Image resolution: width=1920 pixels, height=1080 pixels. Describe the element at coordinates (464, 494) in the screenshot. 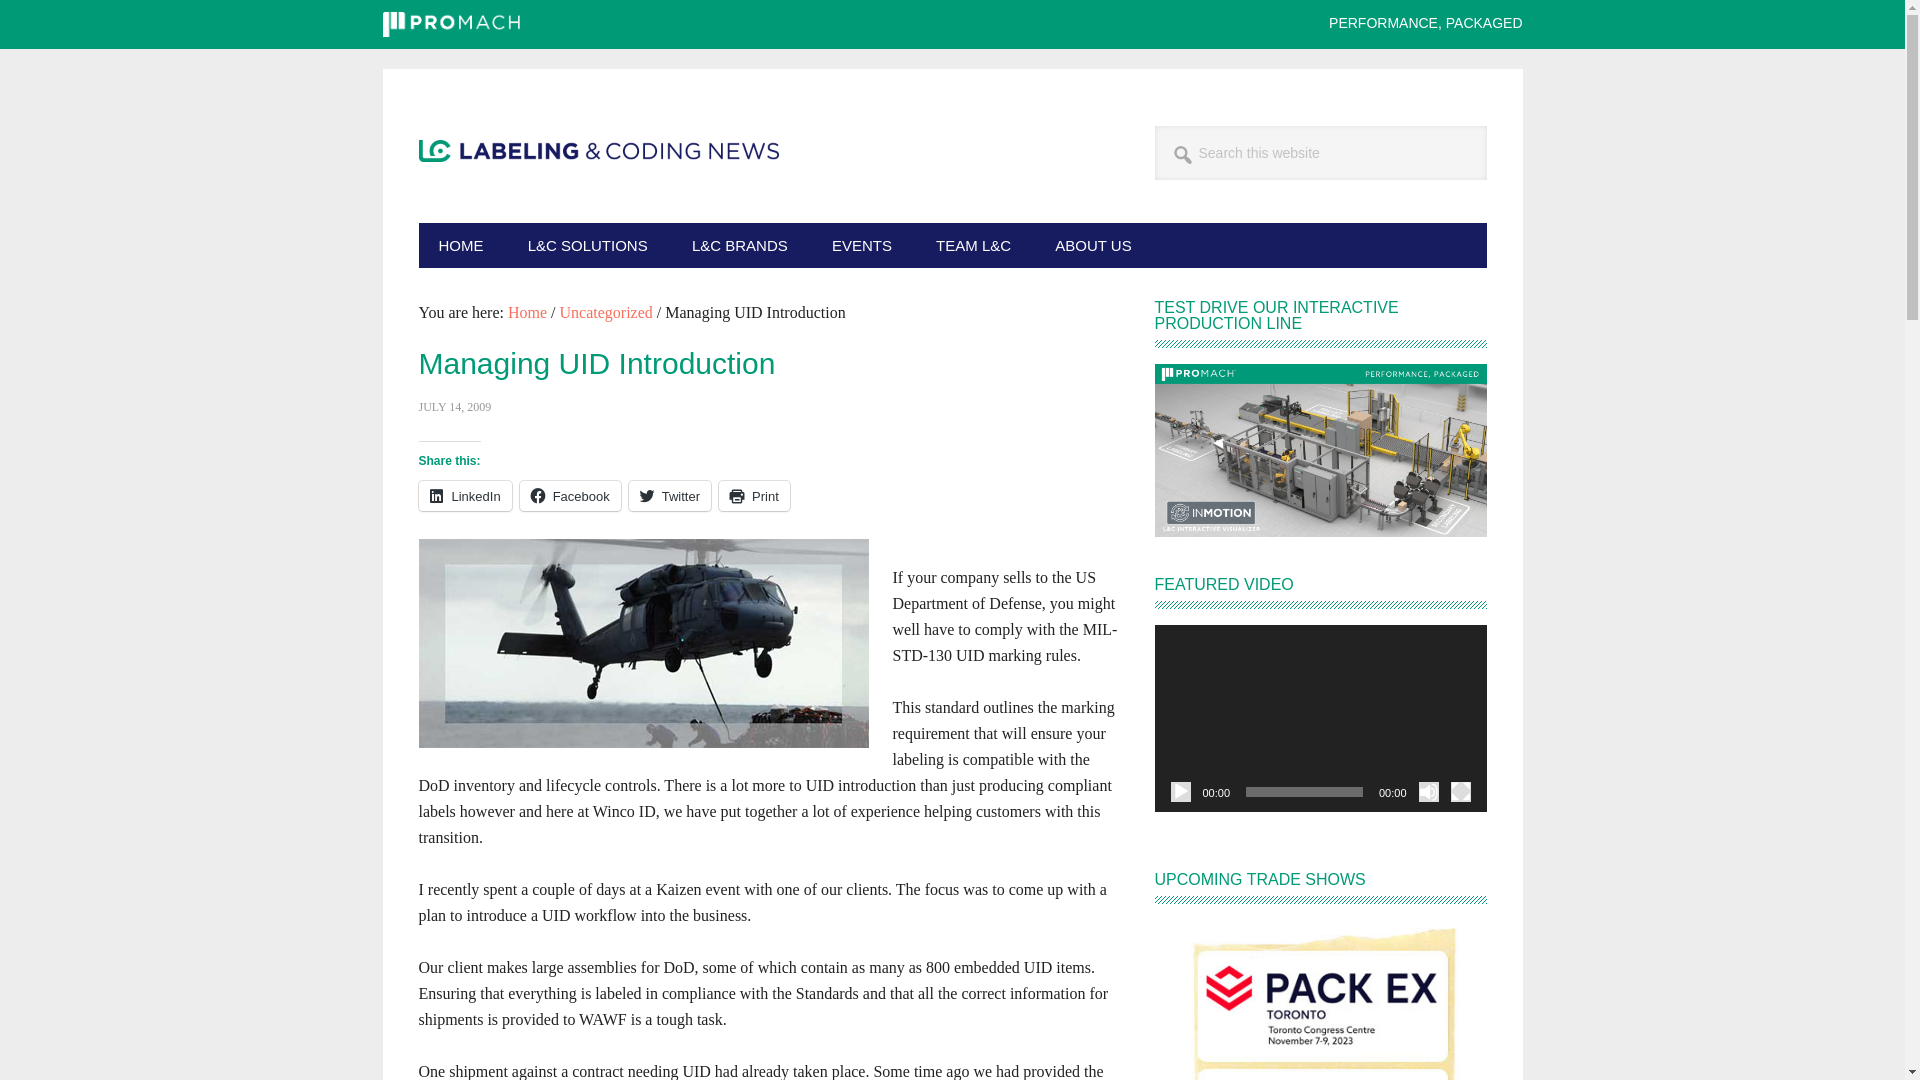

I see `LinkedIn` at that location.